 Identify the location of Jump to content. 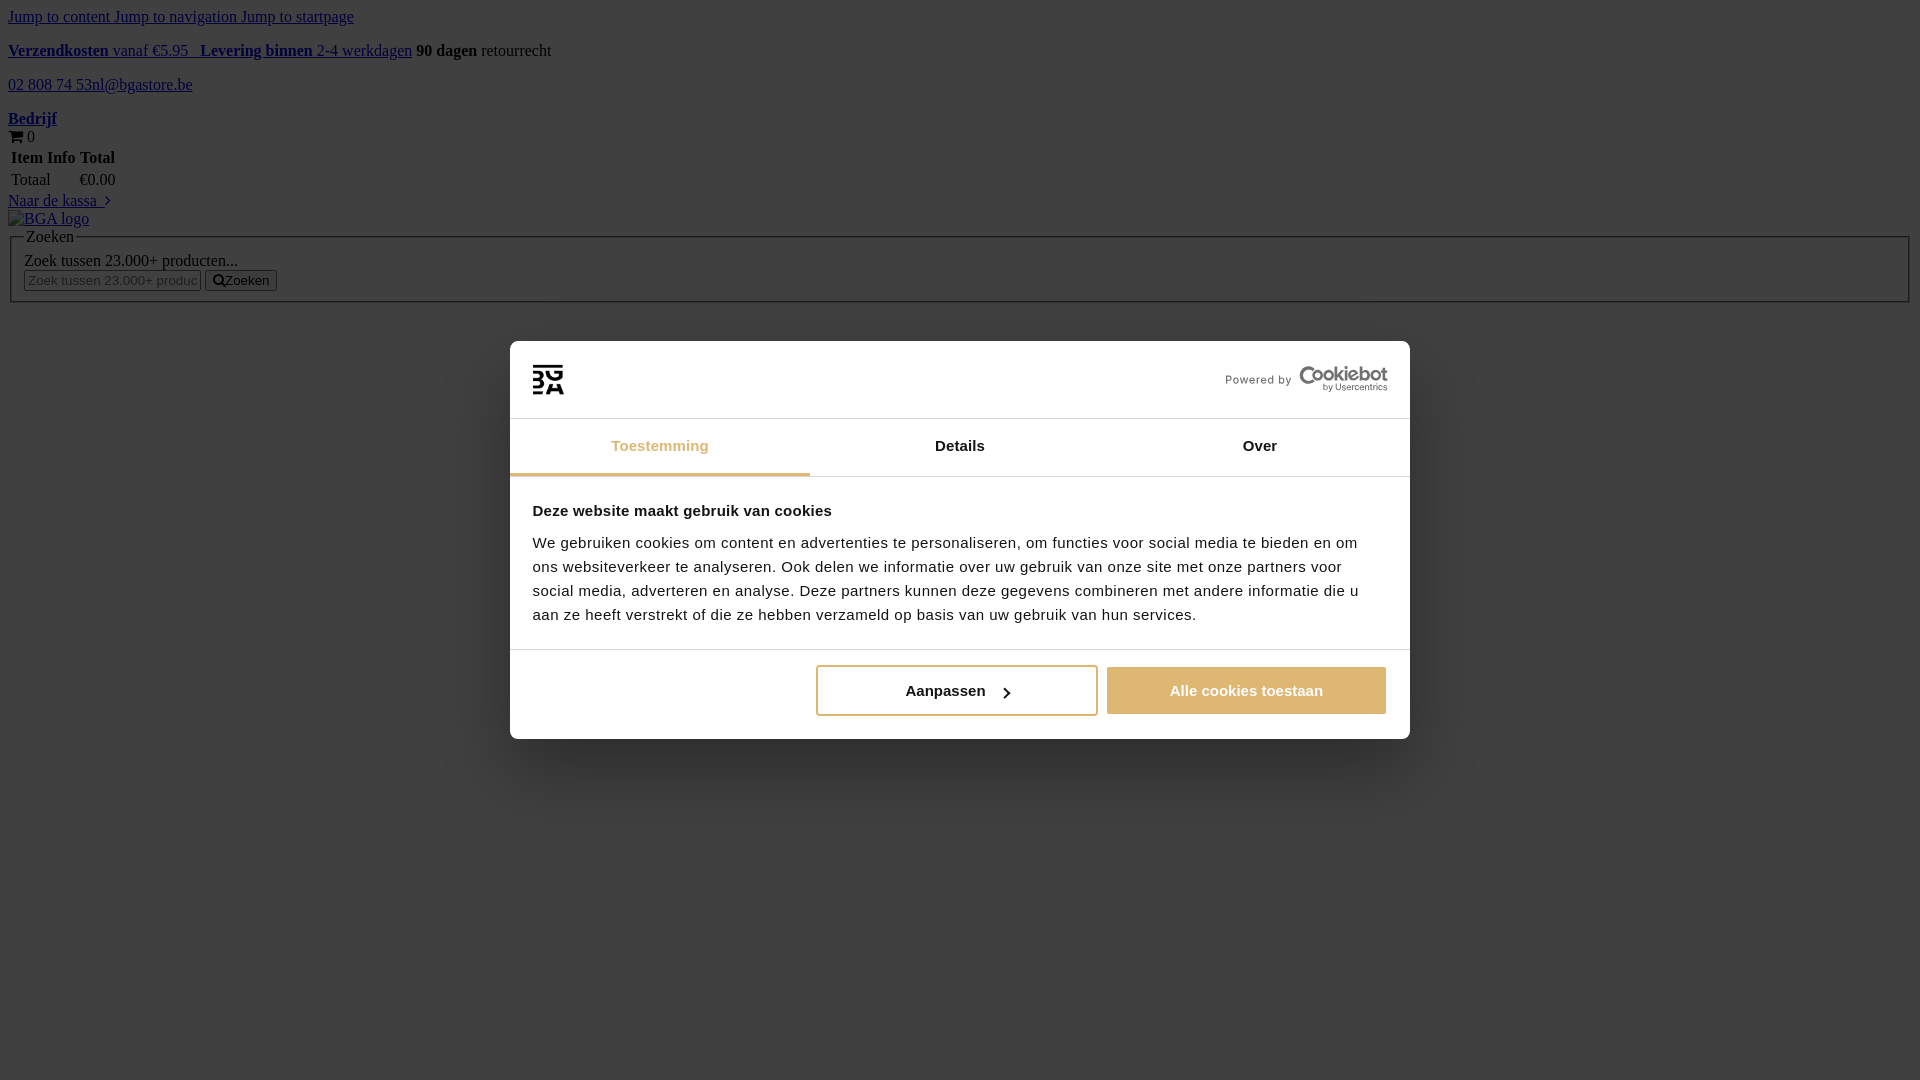
(61, 16).